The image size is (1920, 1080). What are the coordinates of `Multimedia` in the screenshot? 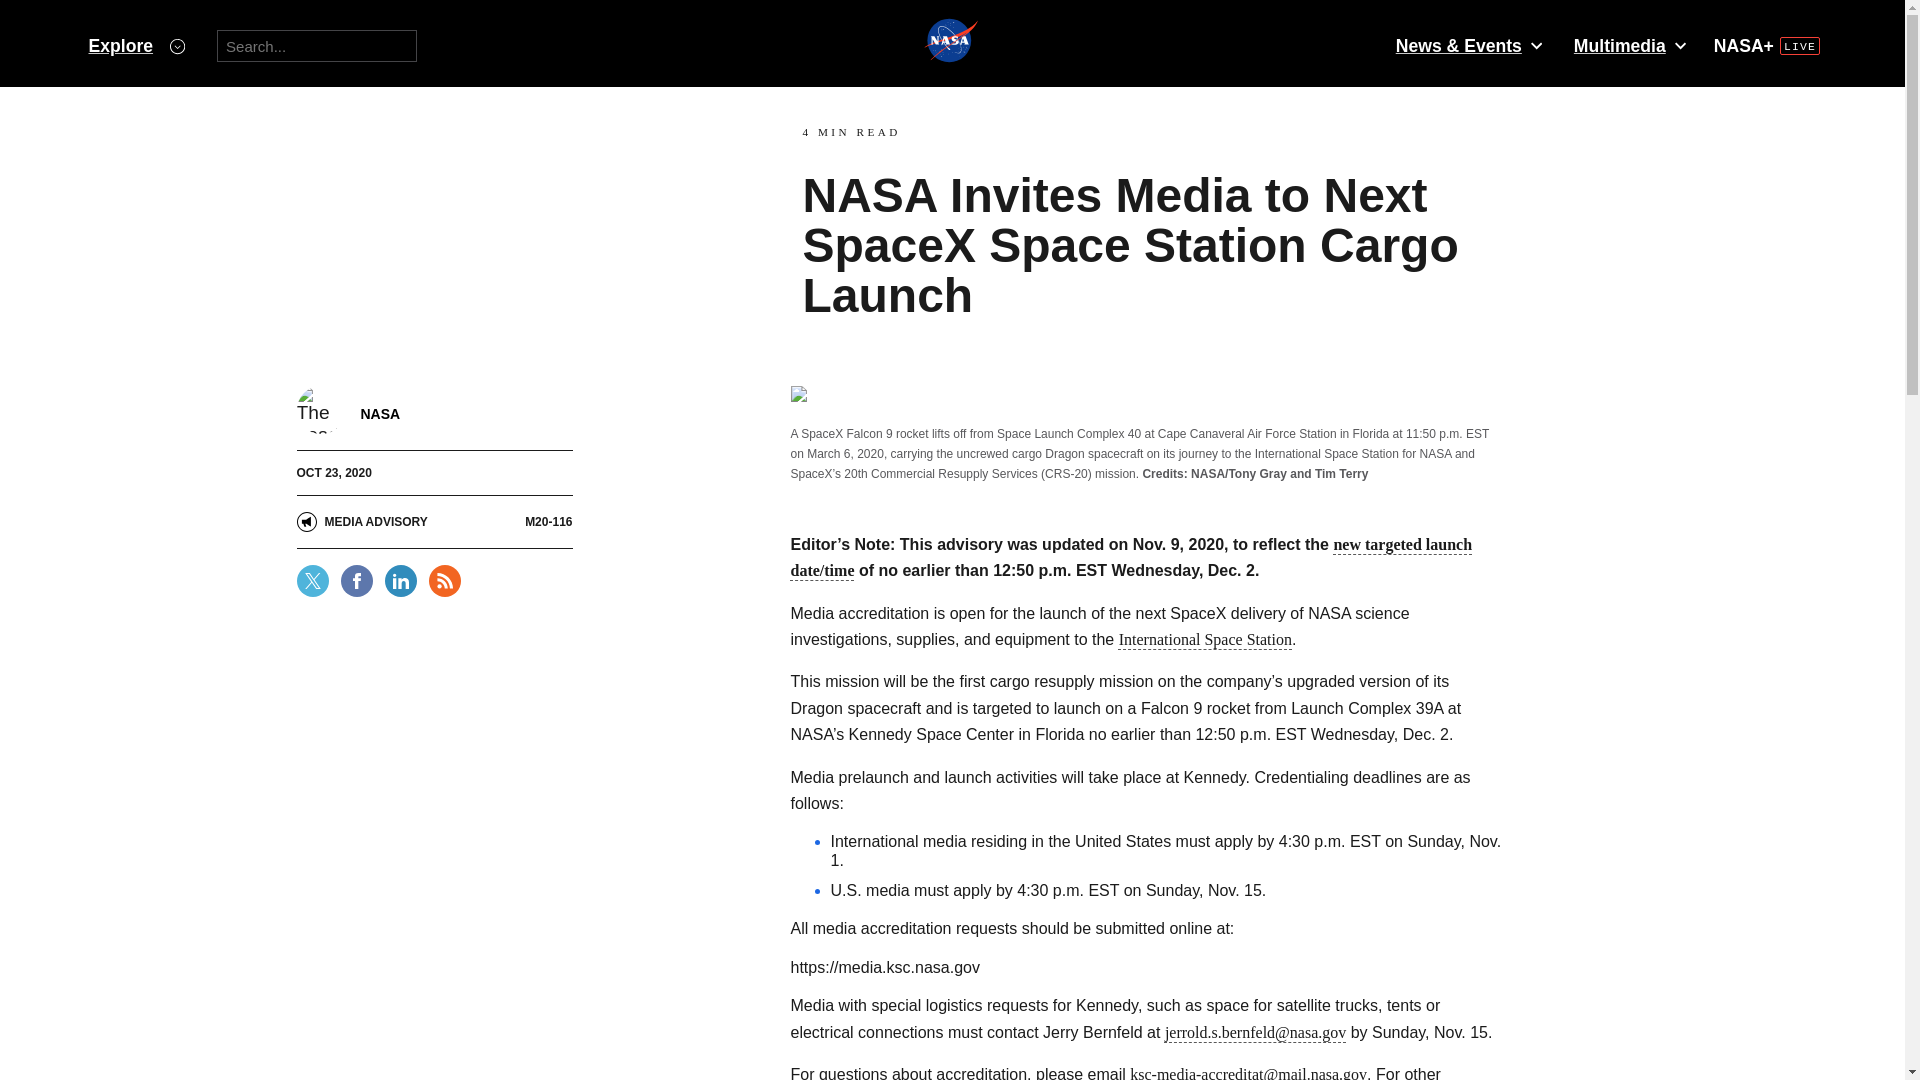 It's located at (1629, 46).